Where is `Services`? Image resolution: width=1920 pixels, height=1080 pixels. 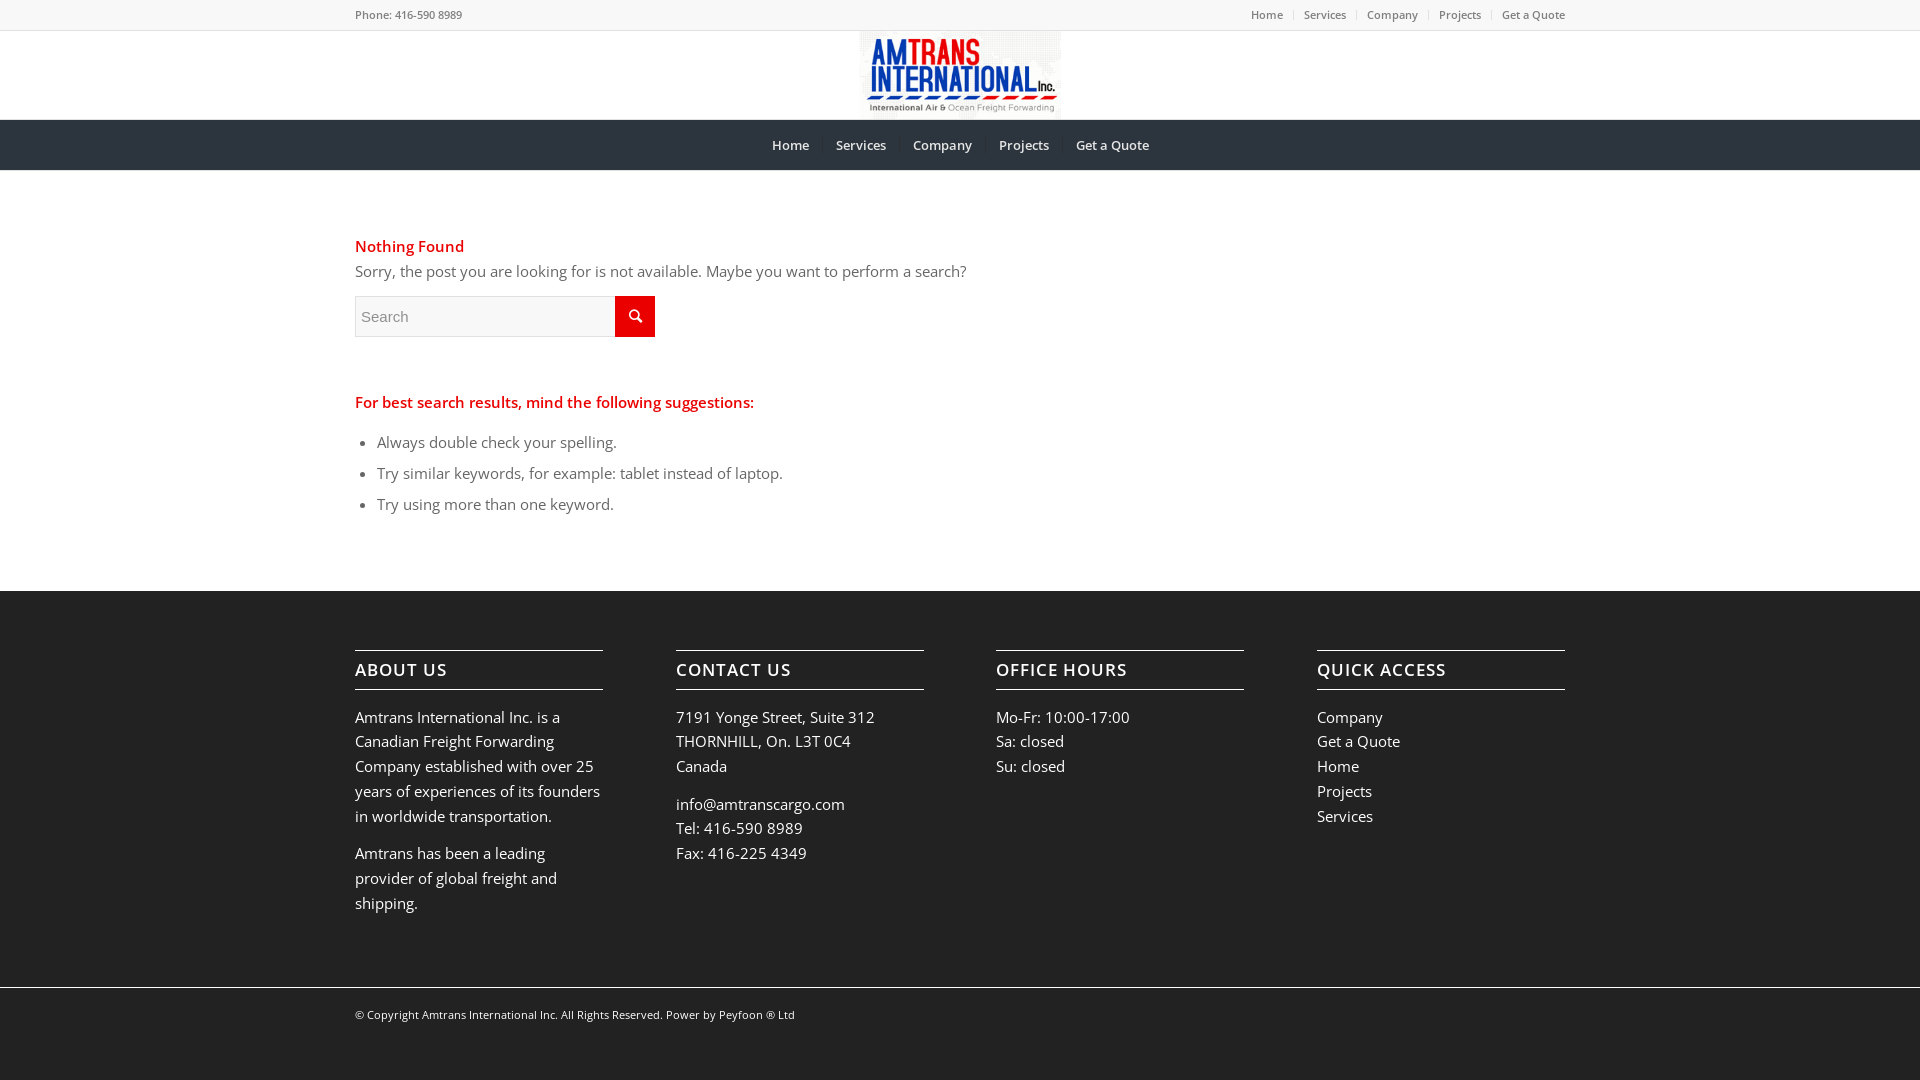
Services is located at coordinates (860, 145).